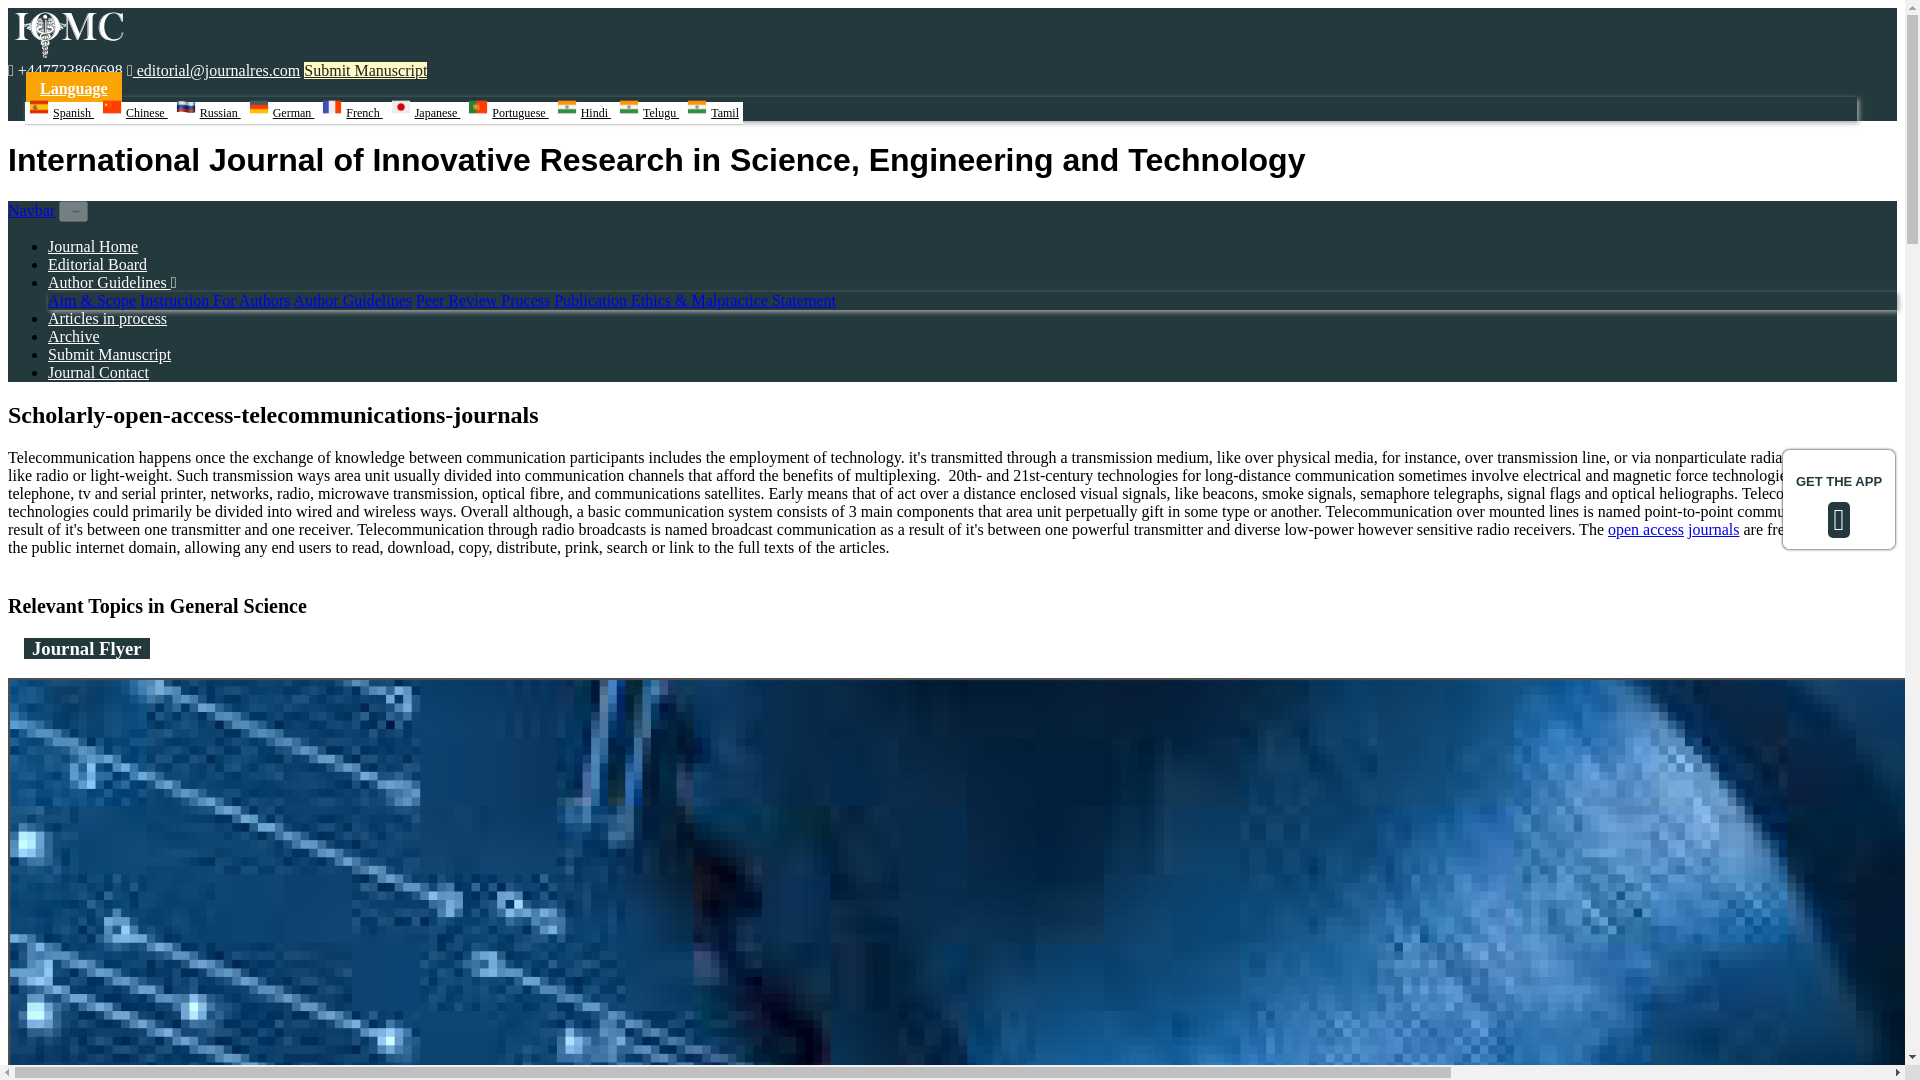 This screenshot has height=1080, width=1920. What do you see at coordinates (74, 336) in the screenshot?
I see `Archive` at bounding box center [74, 336].